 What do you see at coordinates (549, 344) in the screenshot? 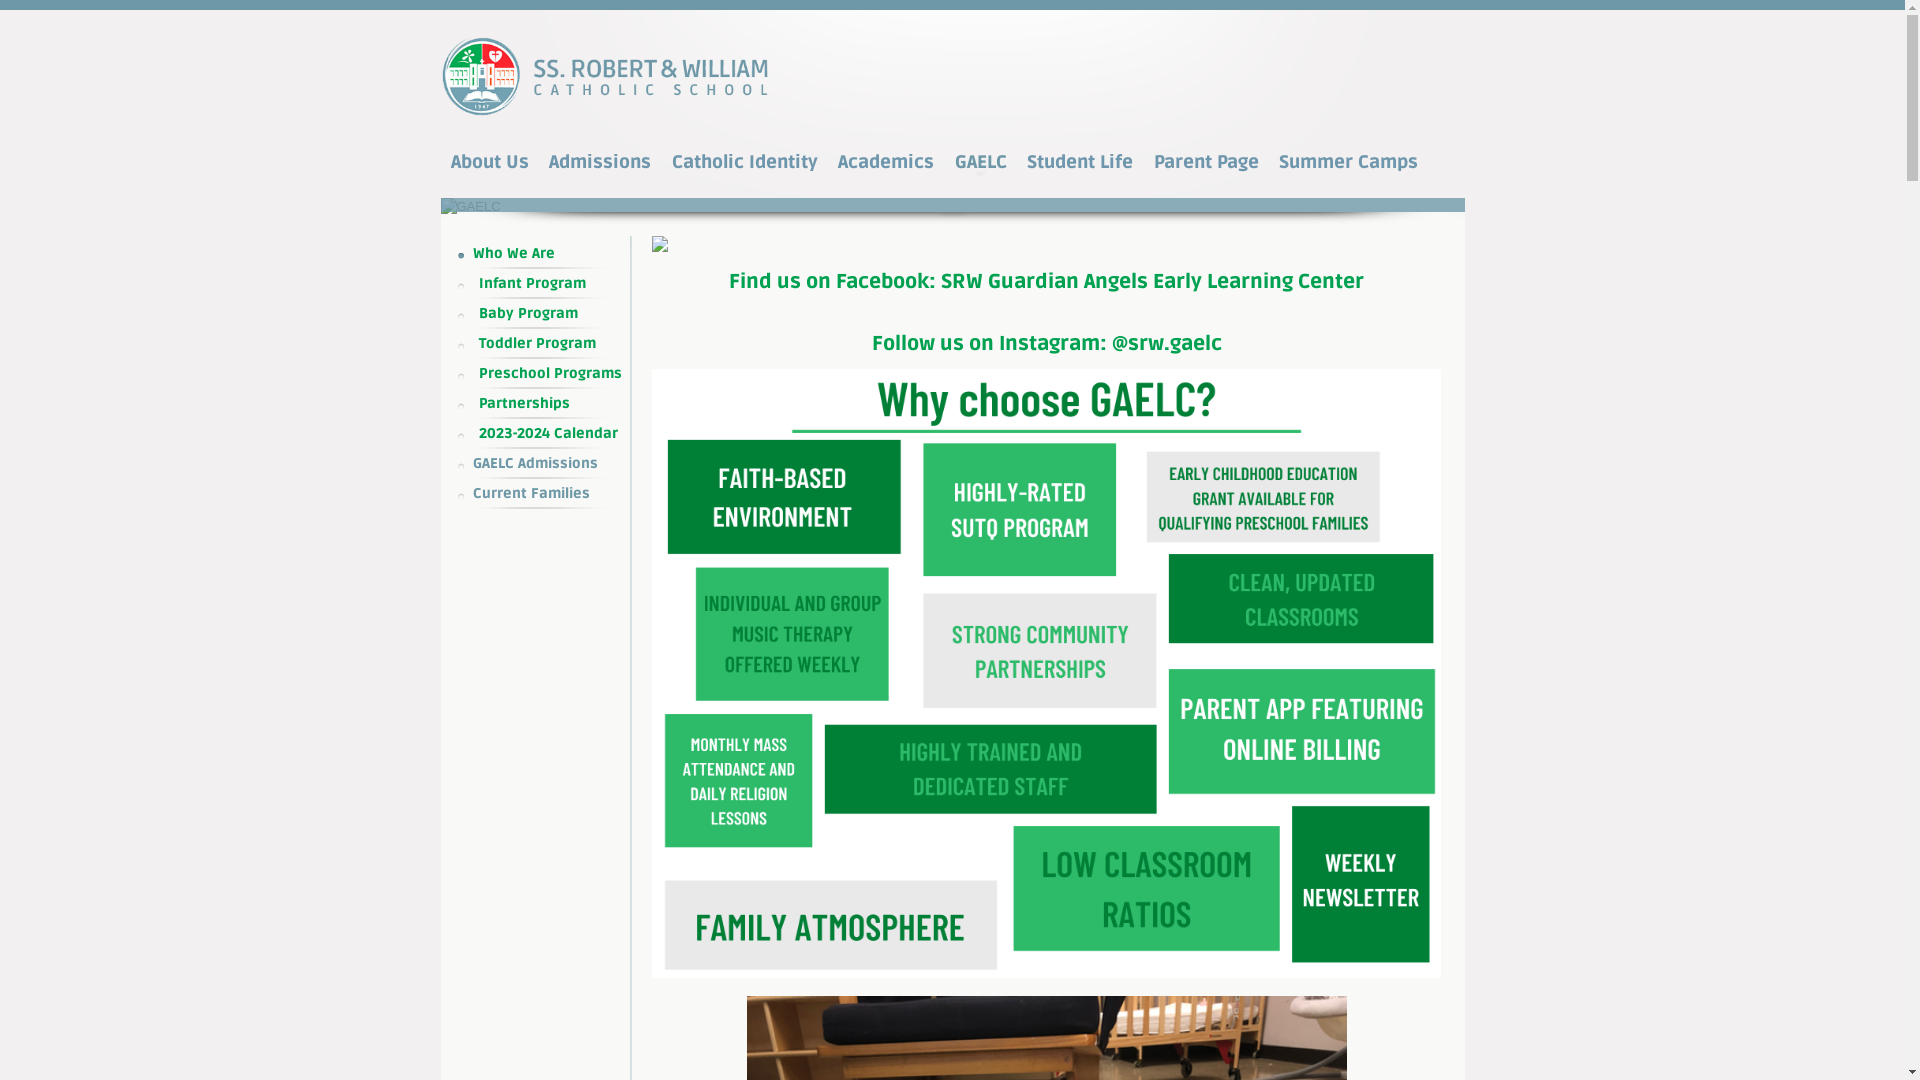
I see `Toddler Program` at bounding box center [549, 344].